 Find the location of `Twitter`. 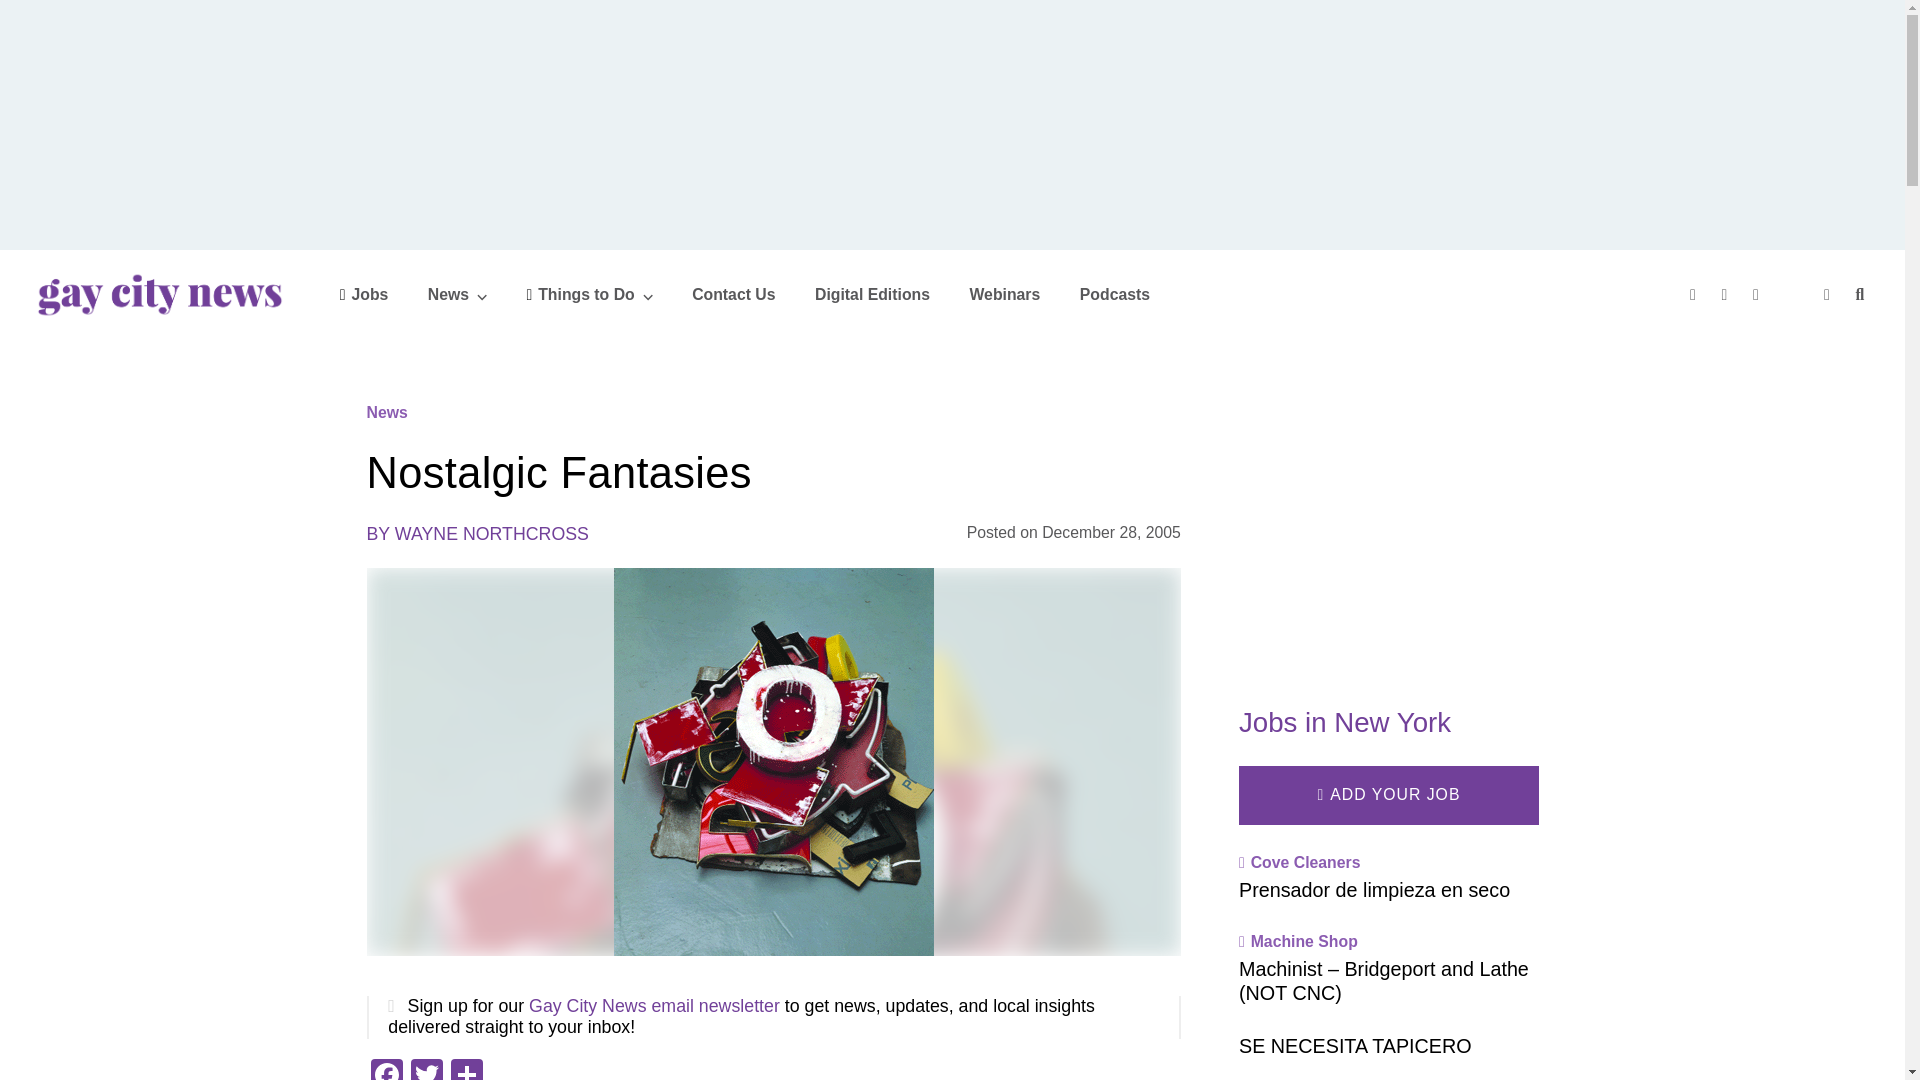

Twitter is located at coordinates (425, 1070).